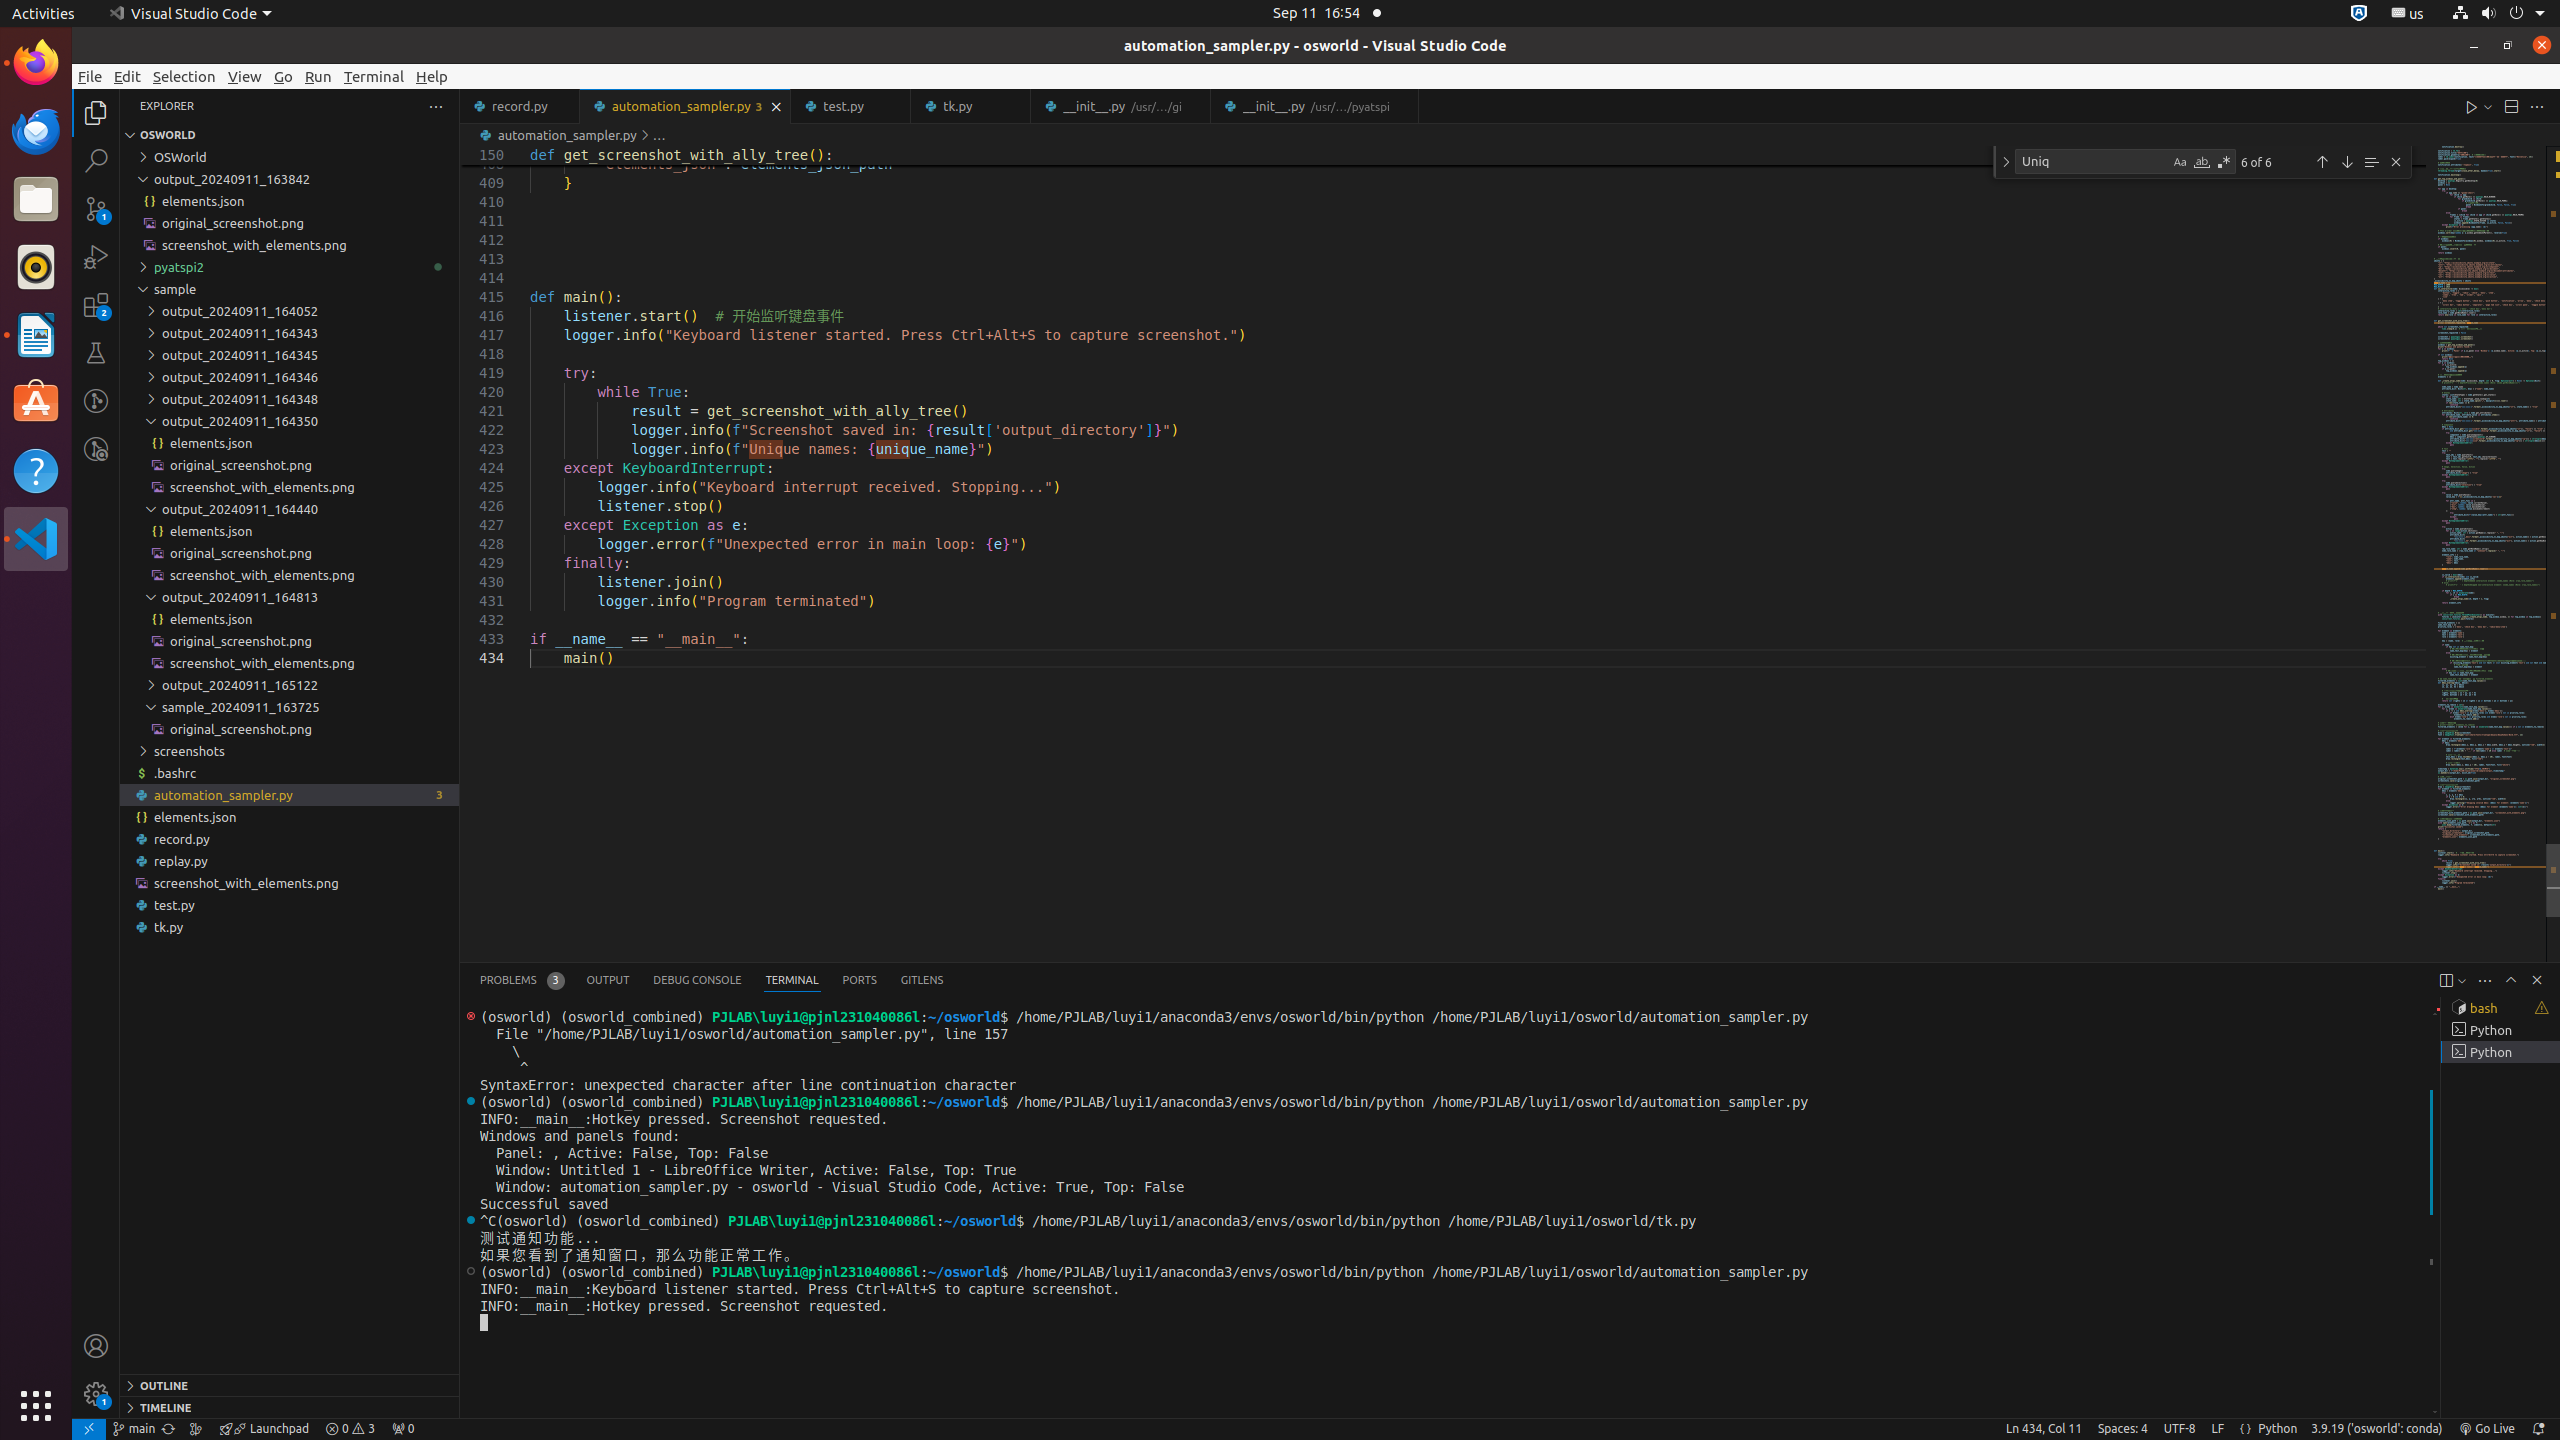 The height and width of the screenshot is (1440, 2560). I want to click on Show the GitLens Commit Graph, so click(196, 1429).